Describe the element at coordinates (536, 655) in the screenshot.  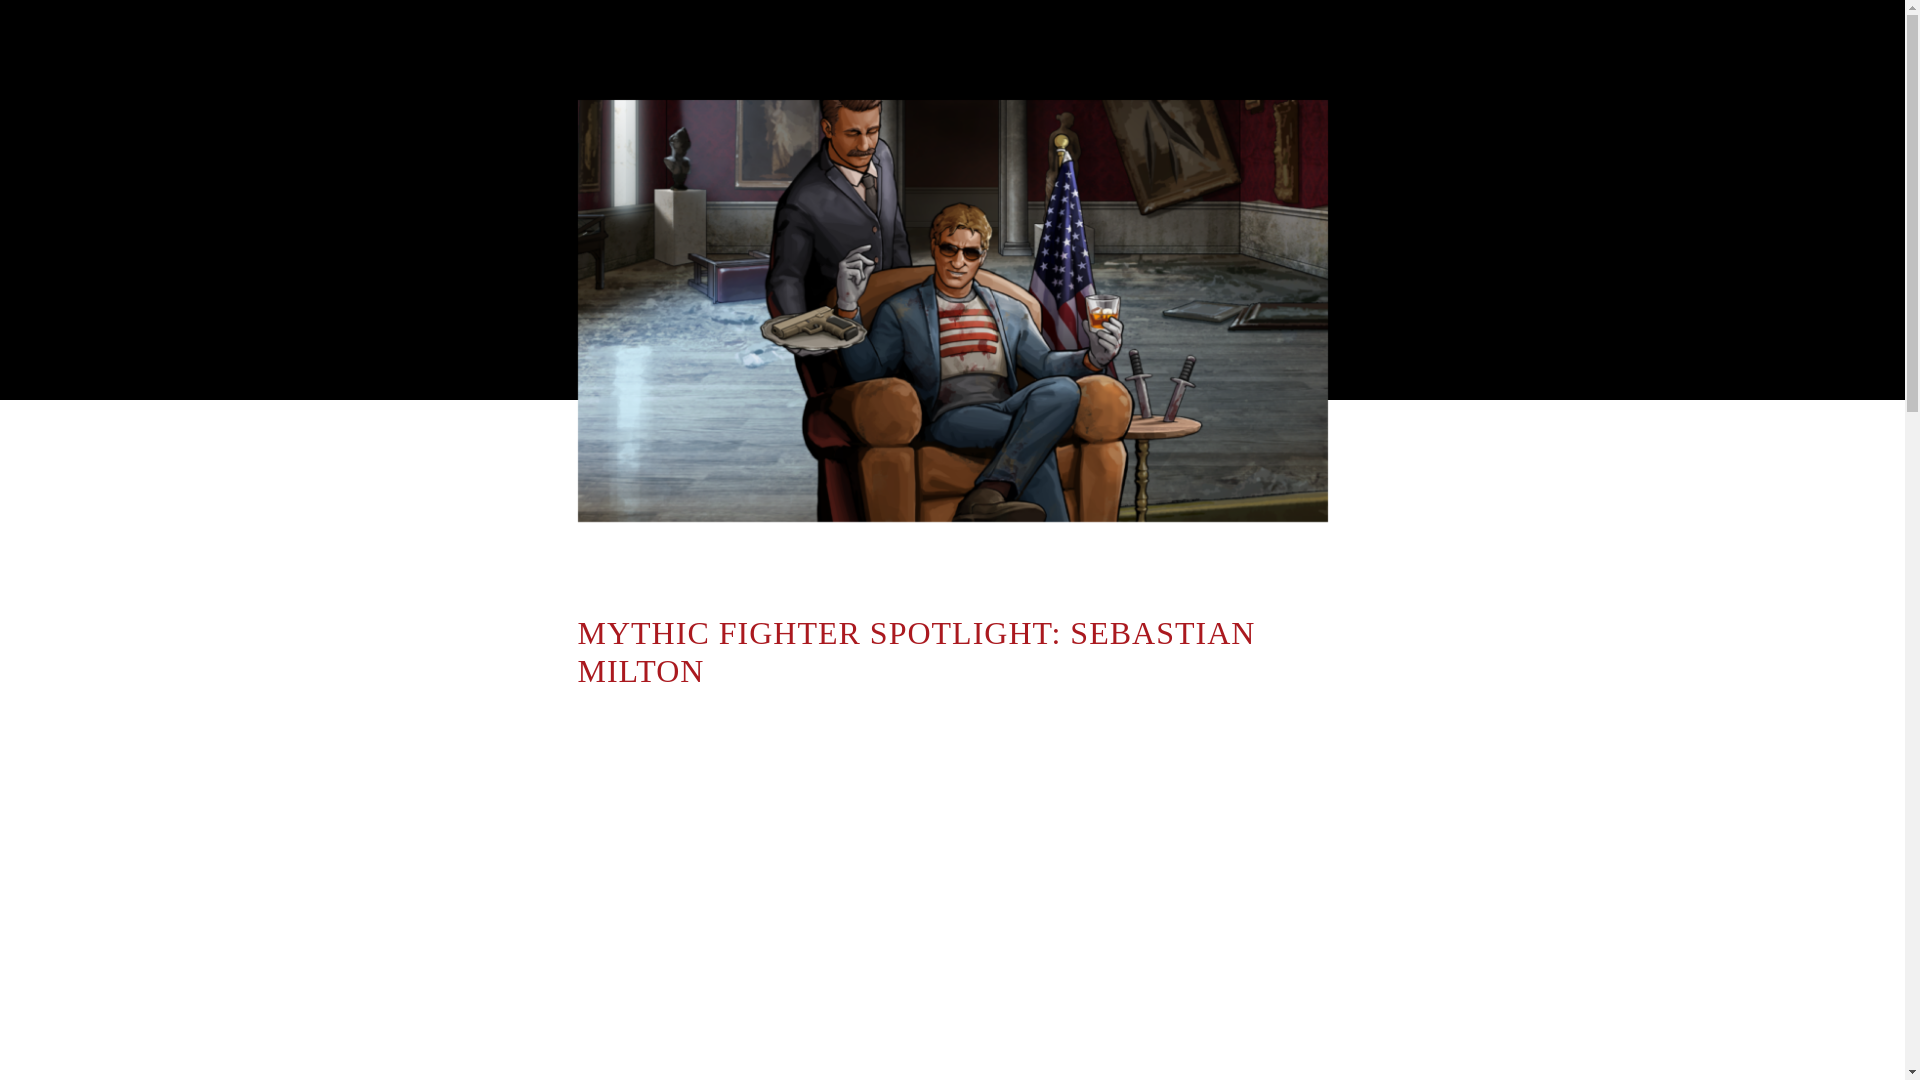
I see `Tweet` at that location.